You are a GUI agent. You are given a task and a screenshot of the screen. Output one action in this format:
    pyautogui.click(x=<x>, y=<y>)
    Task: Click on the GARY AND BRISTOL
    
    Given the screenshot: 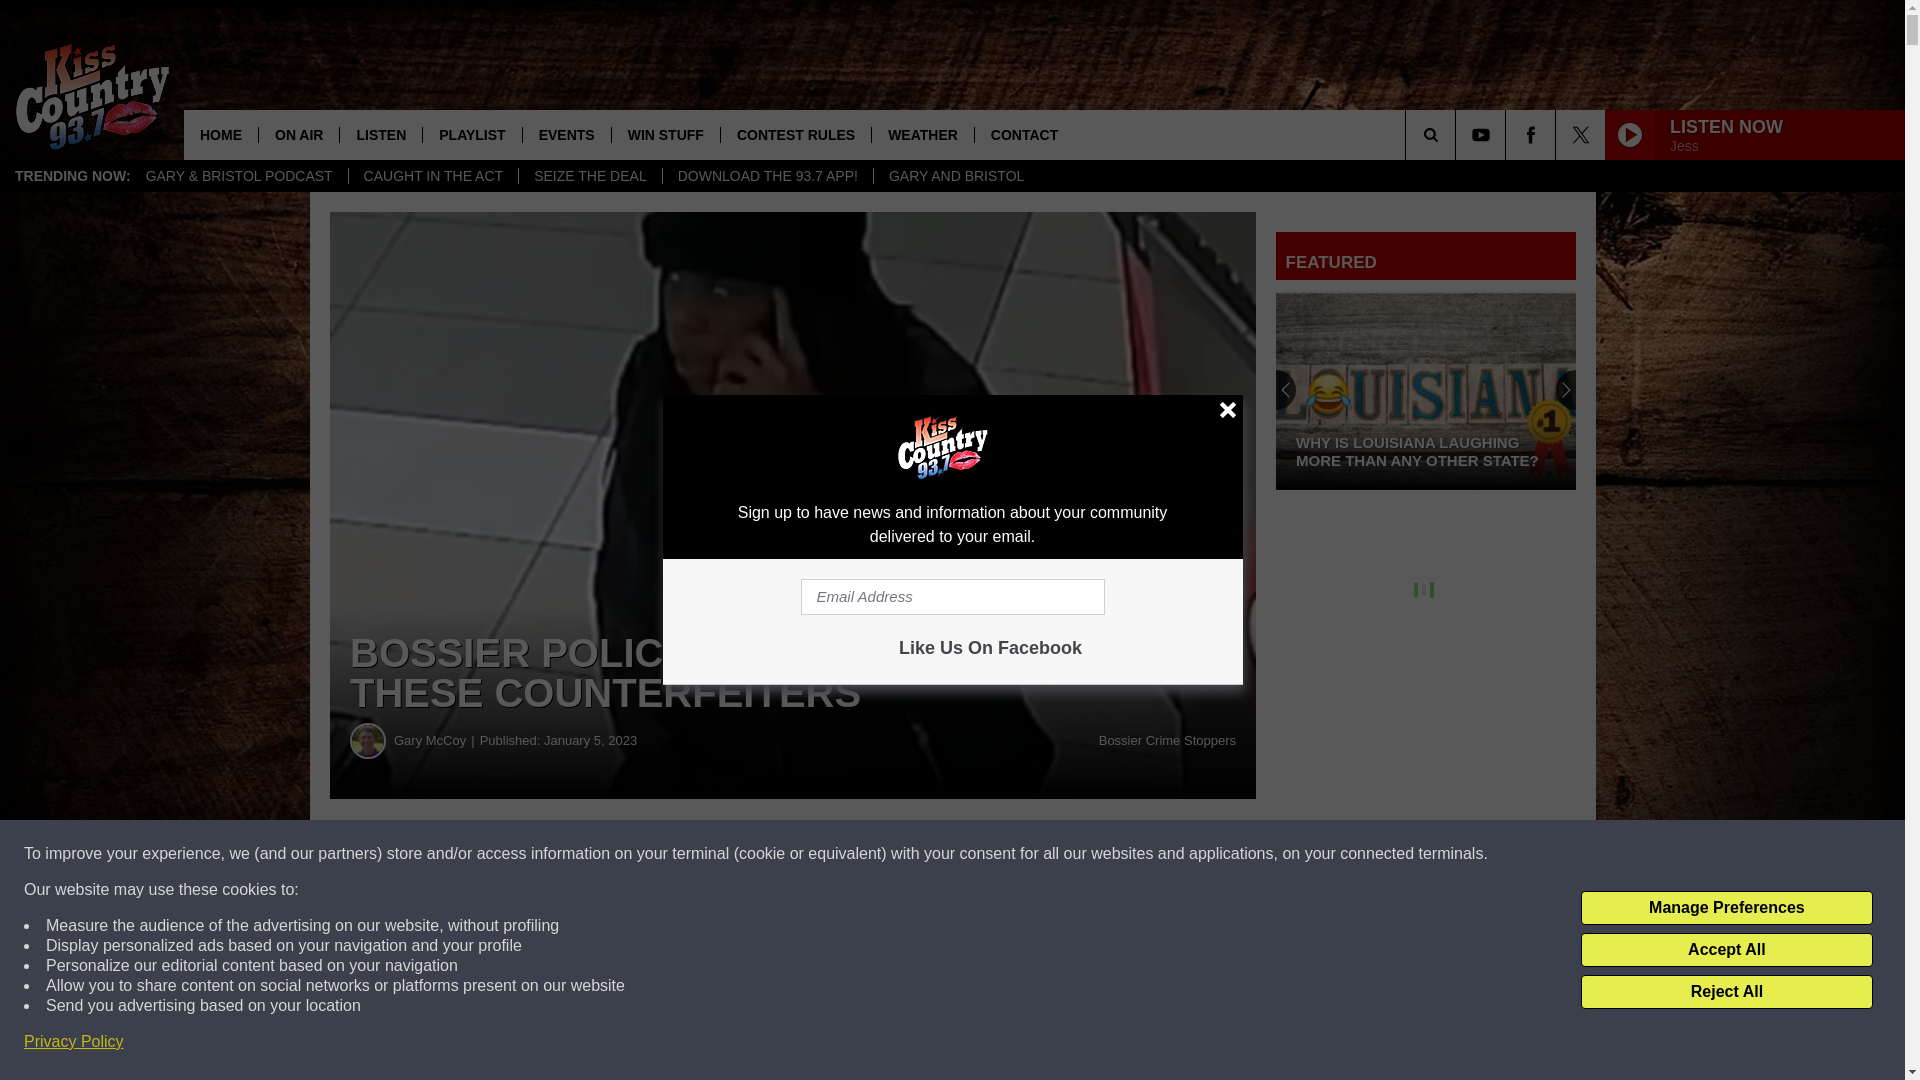 What is the action you would take?
    pyautogui.click(x=956, y=176)
    